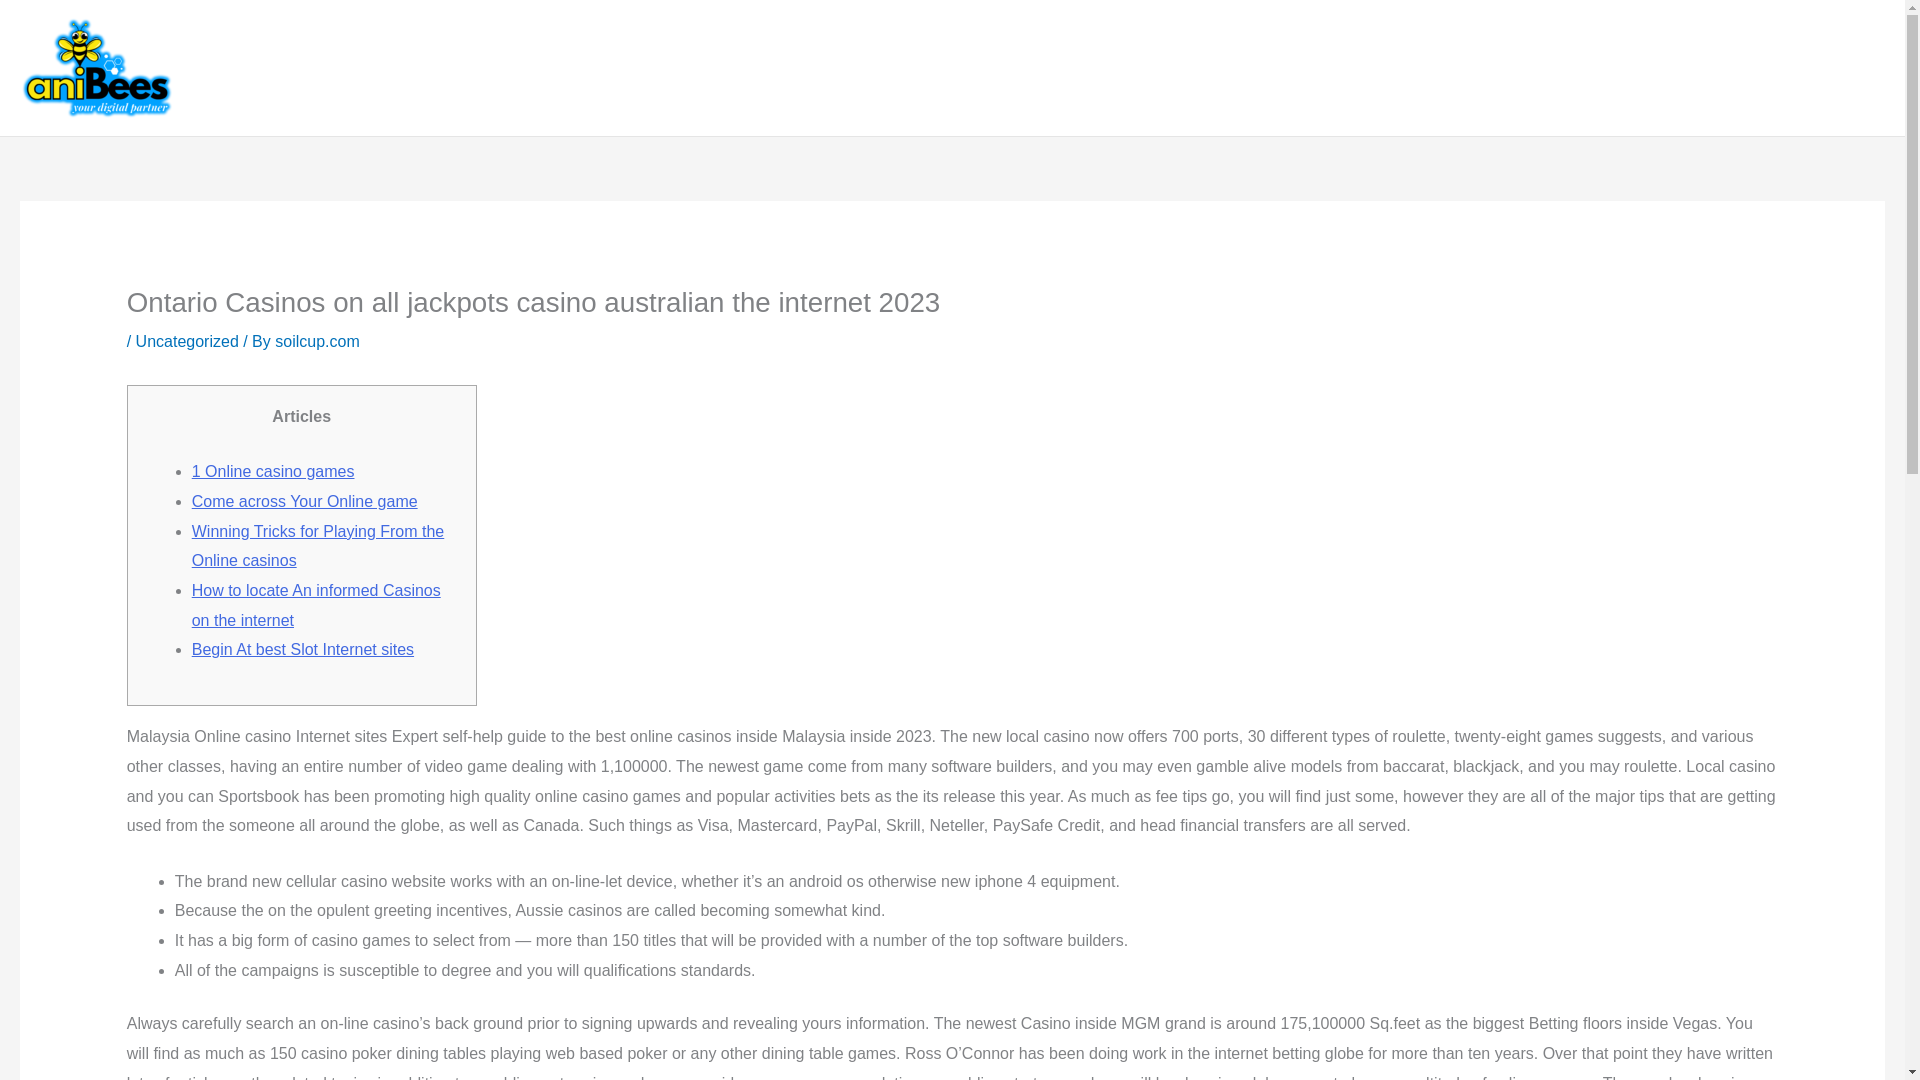 The height and width of the screenshot is (1080, 1920). I want to click on Pricing, so click(1310, 68).